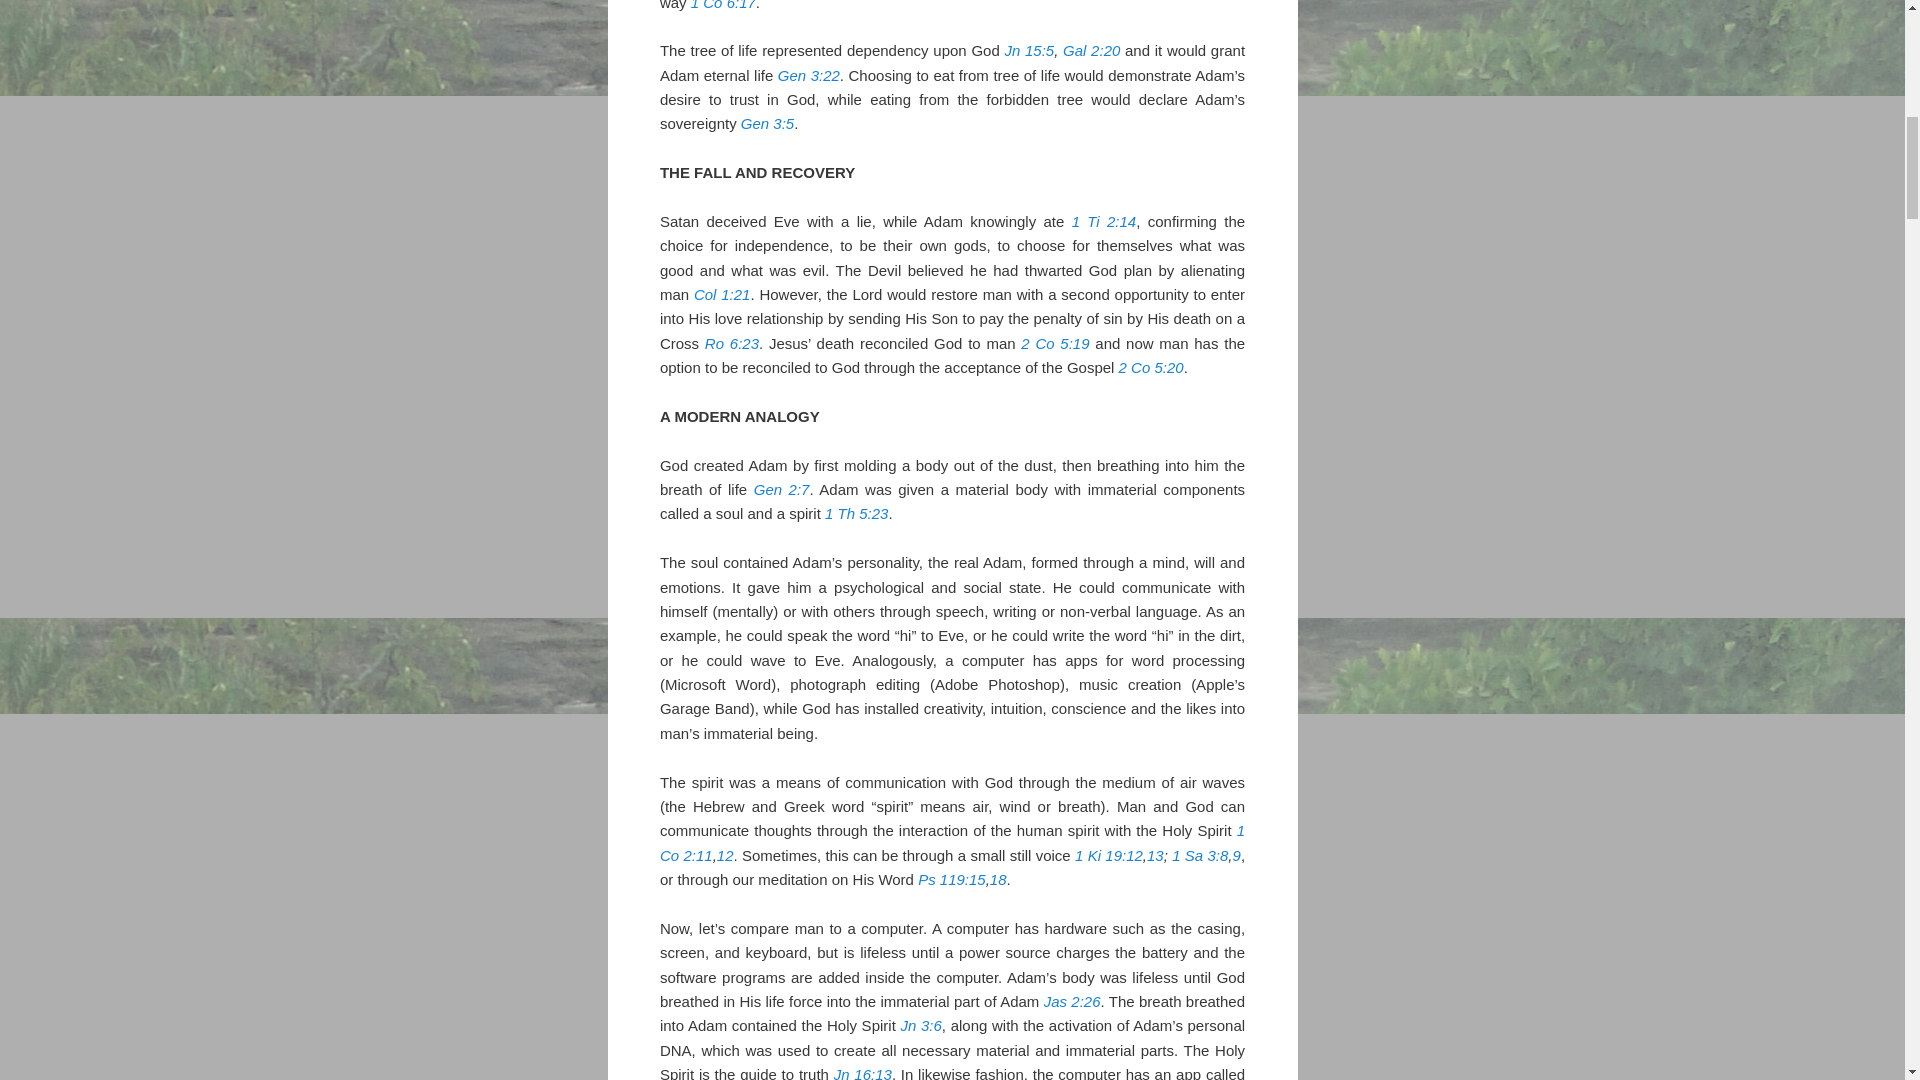 The image size is (1920, 1080). What do you see at coordinates (1054, 343) in the screenshot?
I see `2 Co 5:19` at bounding box center [1054, 343].